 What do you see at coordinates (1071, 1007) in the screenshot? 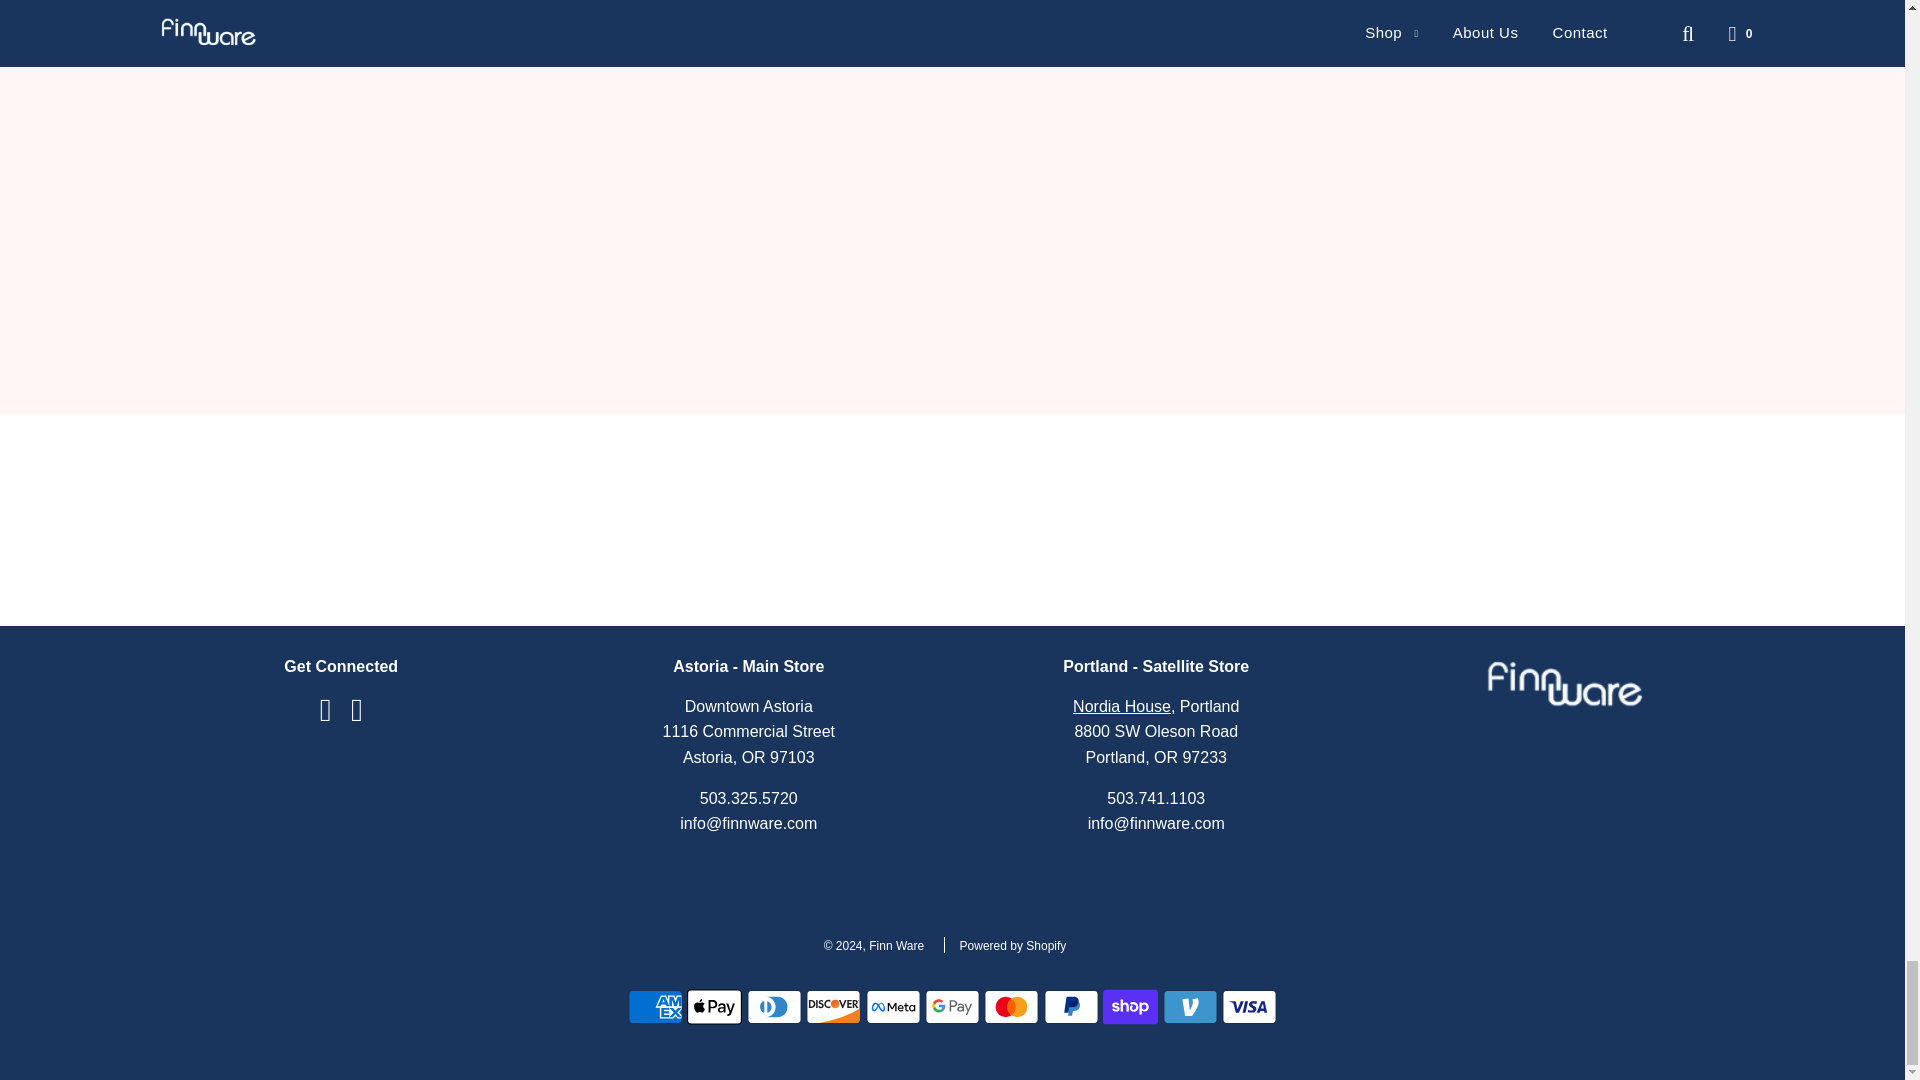
I see `PayPal` at bounding box center [1071, 1007].